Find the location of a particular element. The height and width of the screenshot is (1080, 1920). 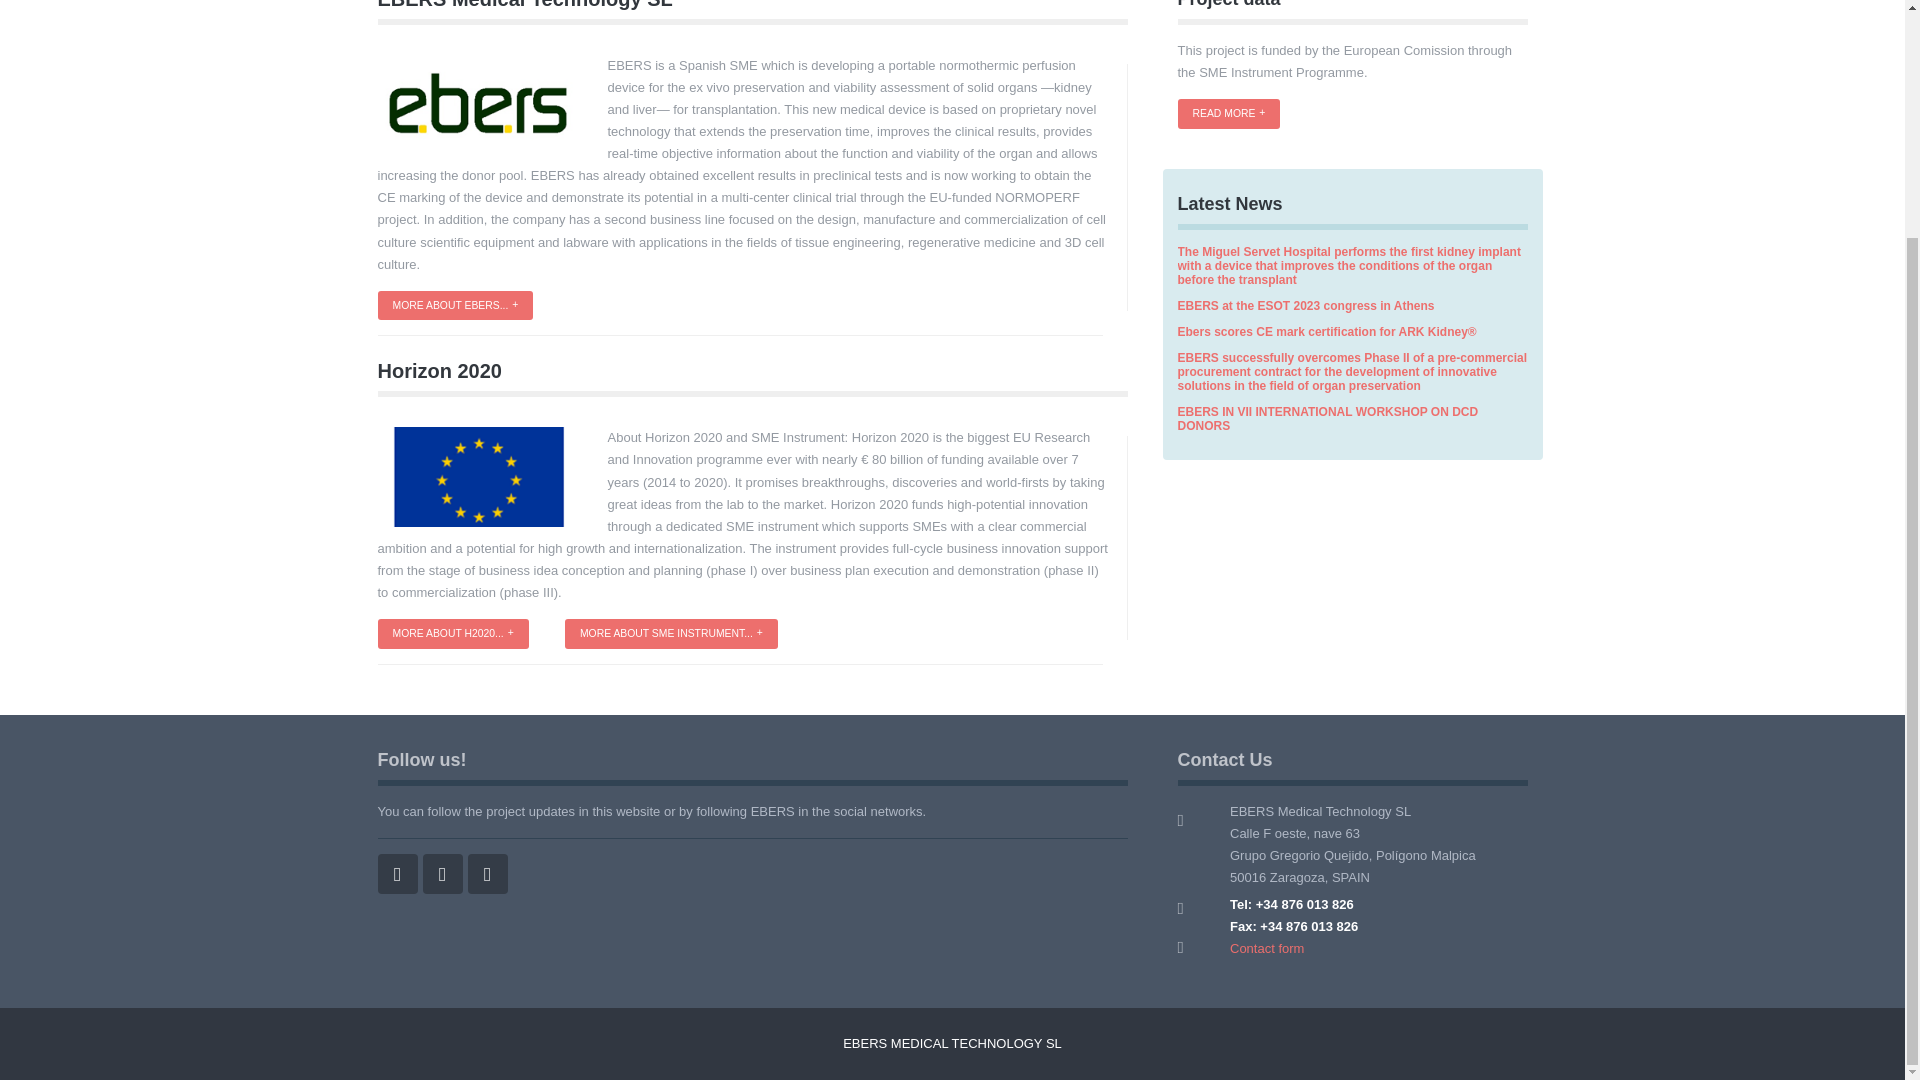

rockettheme.com is located at coordinates (952, 1042).